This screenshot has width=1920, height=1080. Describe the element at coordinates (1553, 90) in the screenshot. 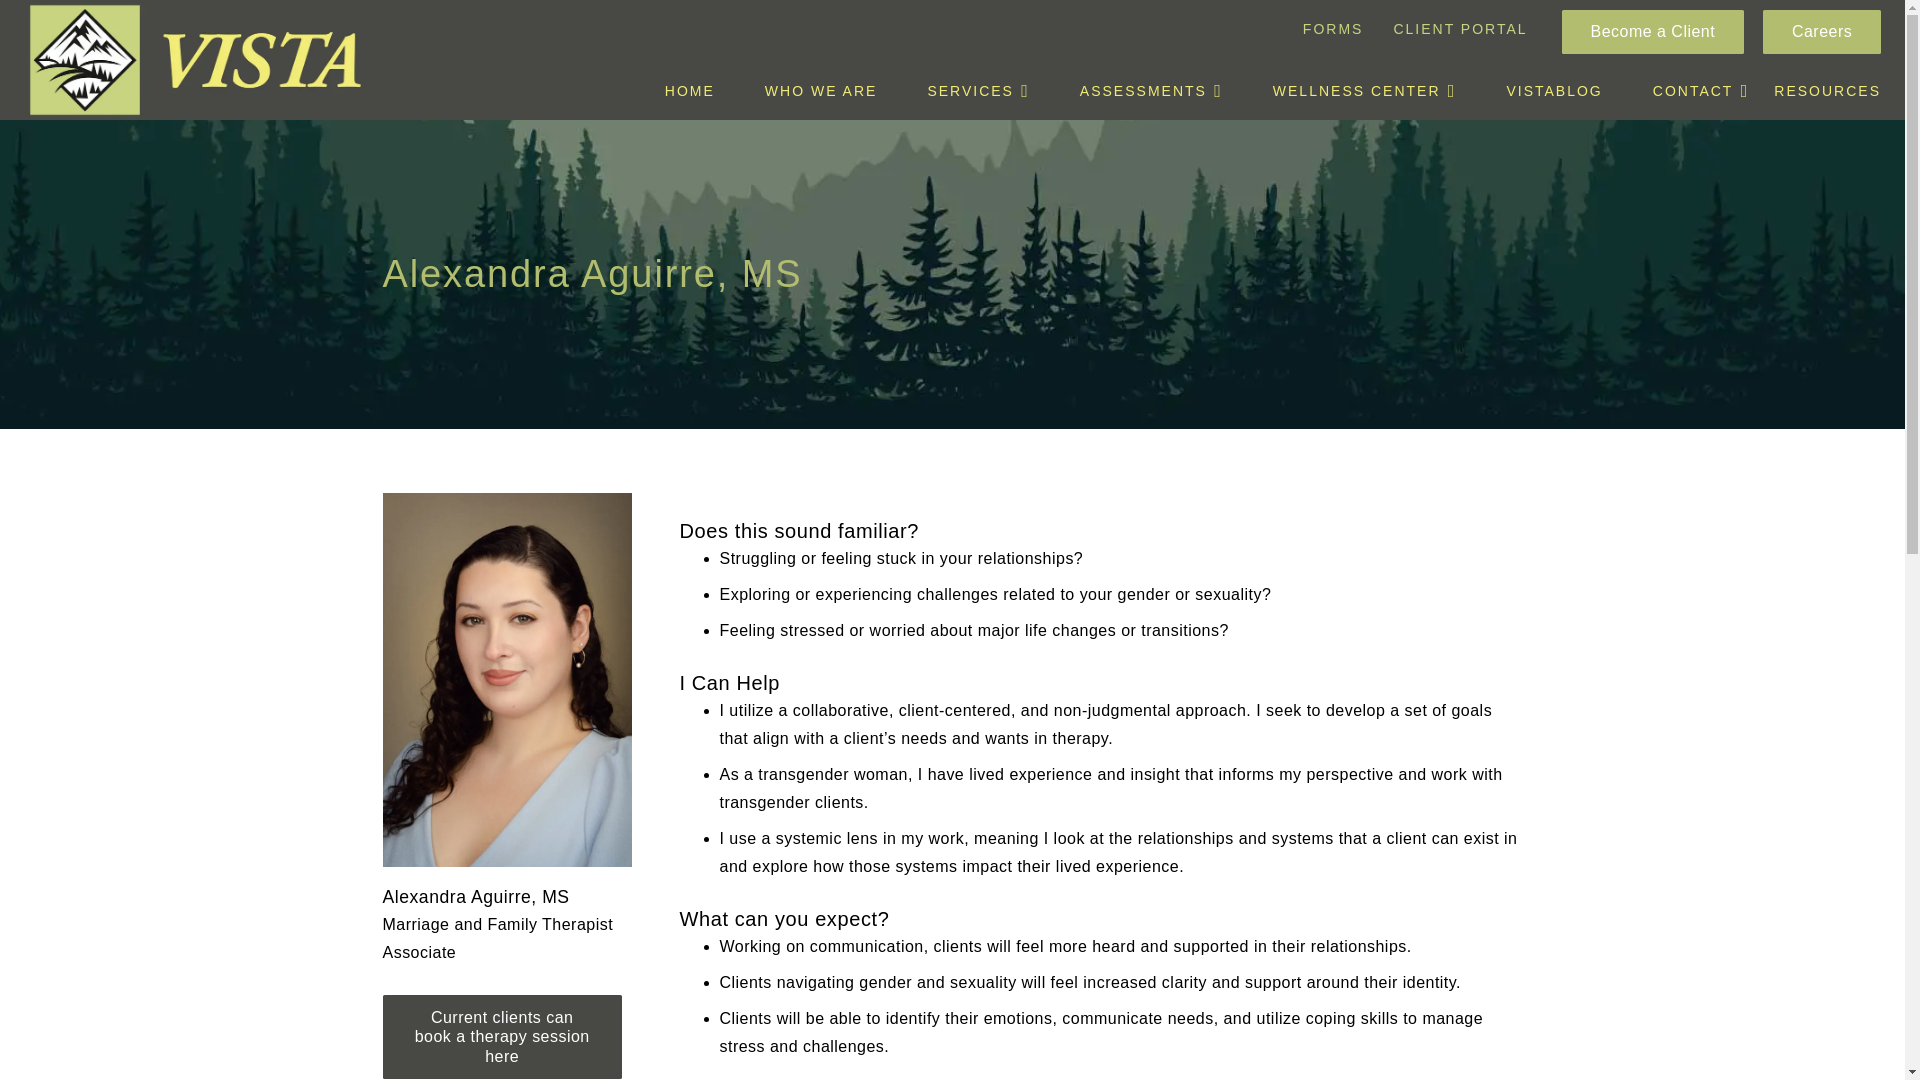

I see `VISTABLOG` at that location.